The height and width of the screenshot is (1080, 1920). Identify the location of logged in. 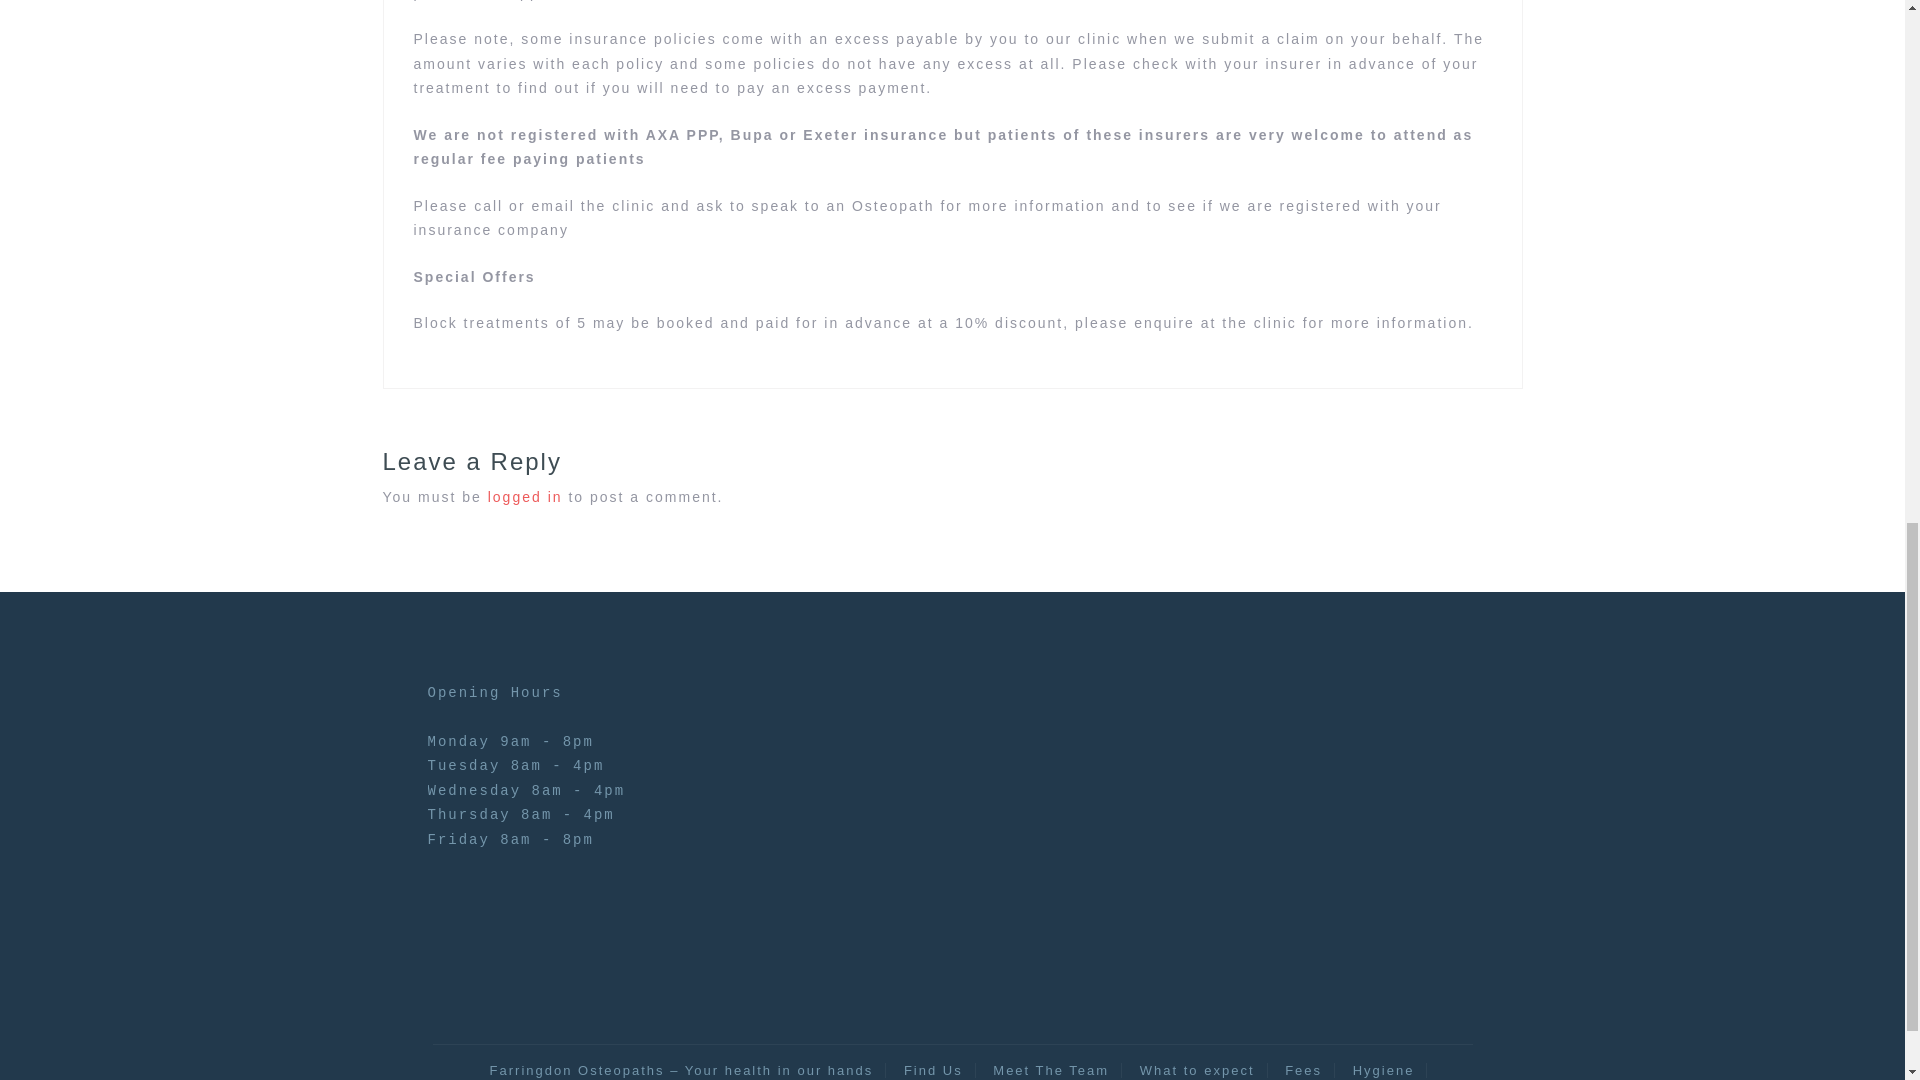
(524, 497).